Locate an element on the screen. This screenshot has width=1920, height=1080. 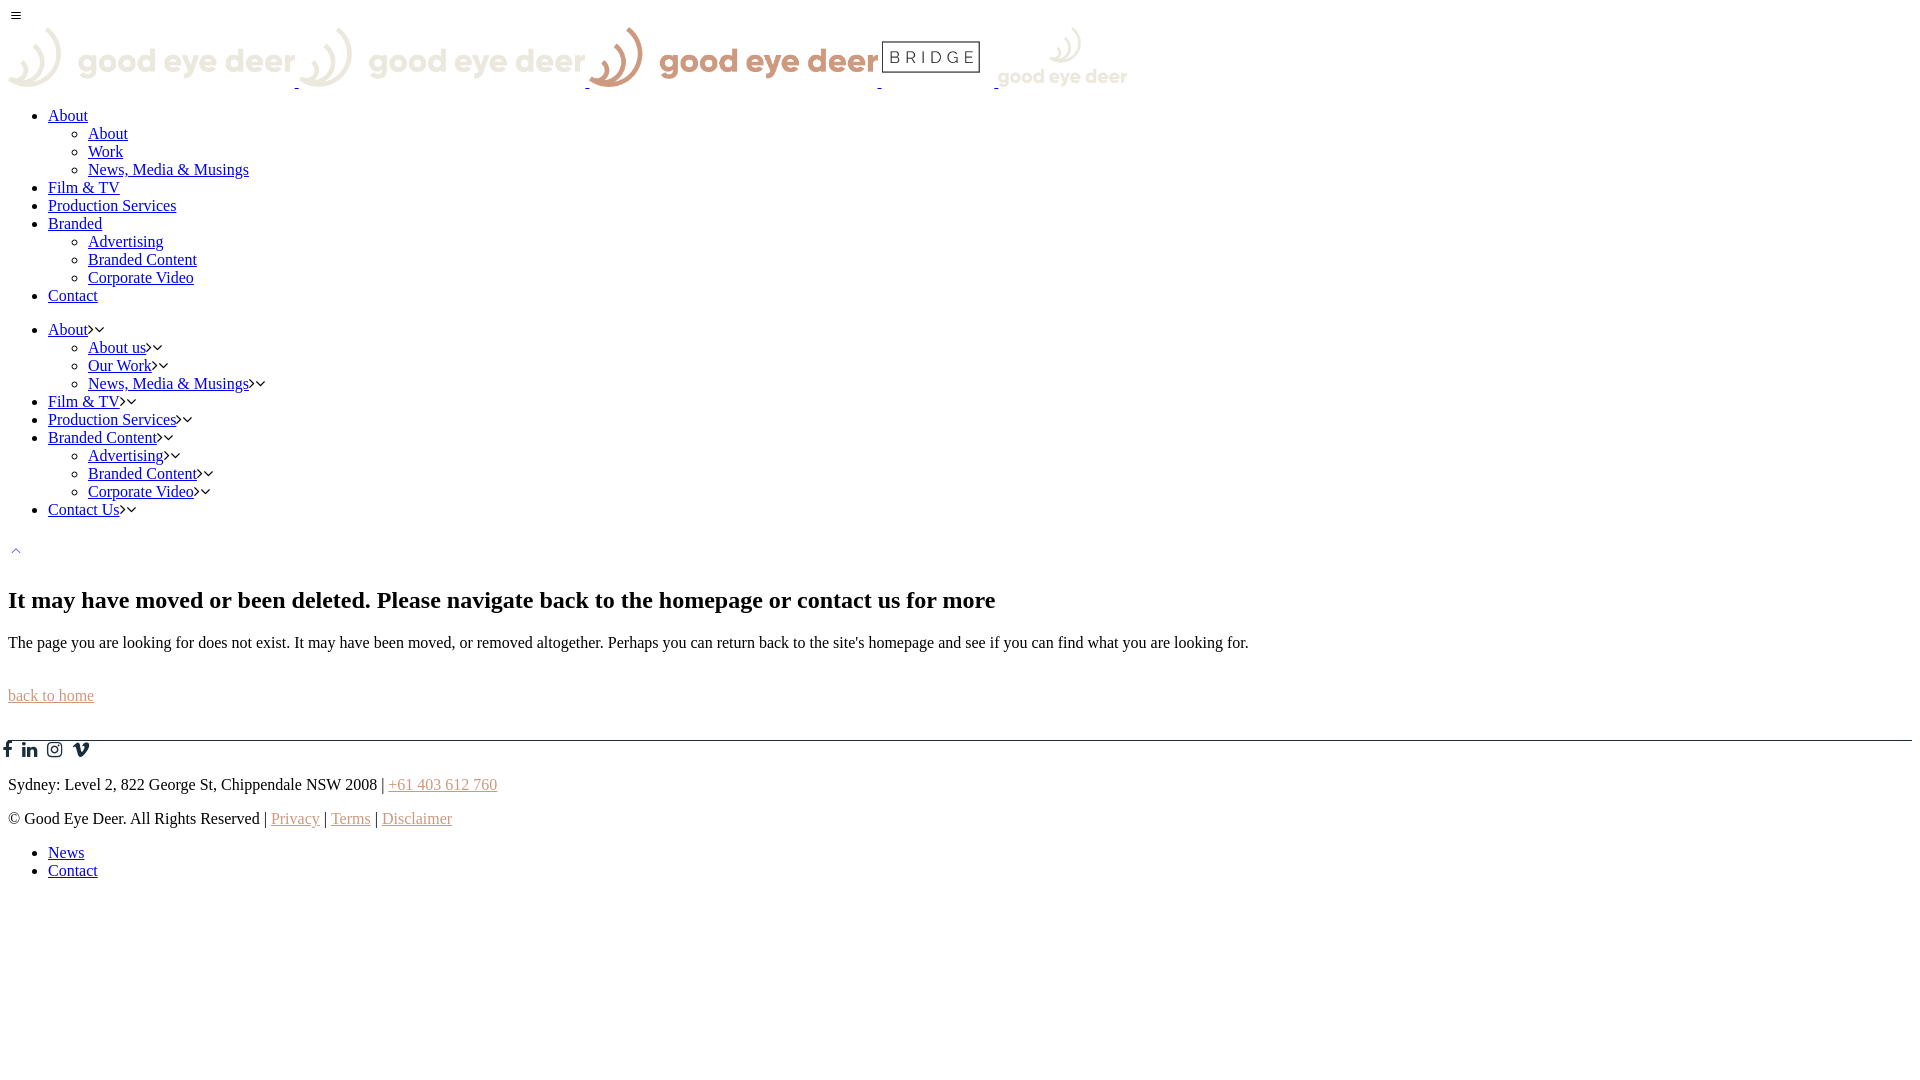
About is located at coordinates (68, 330).